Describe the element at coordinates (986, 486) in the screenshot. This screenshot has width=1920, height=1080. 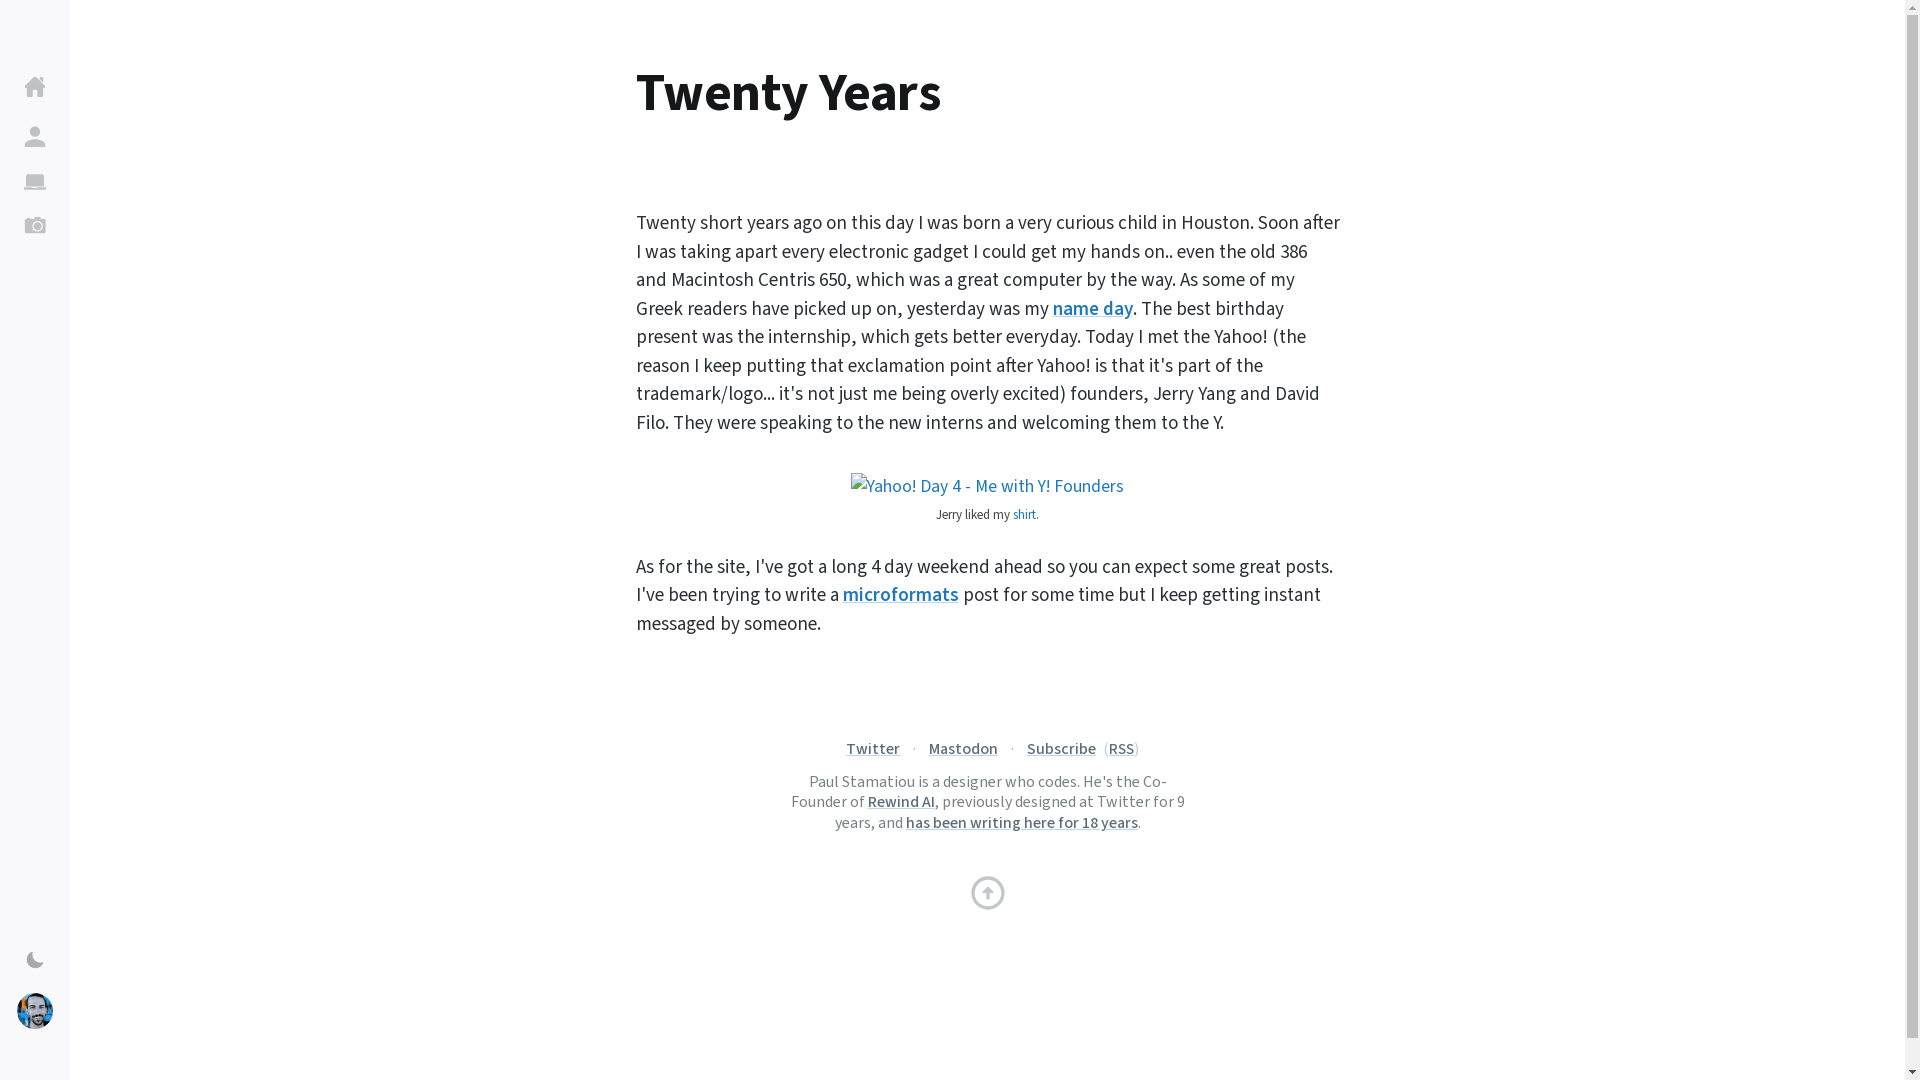
I see `Photo Sharing` at that location.